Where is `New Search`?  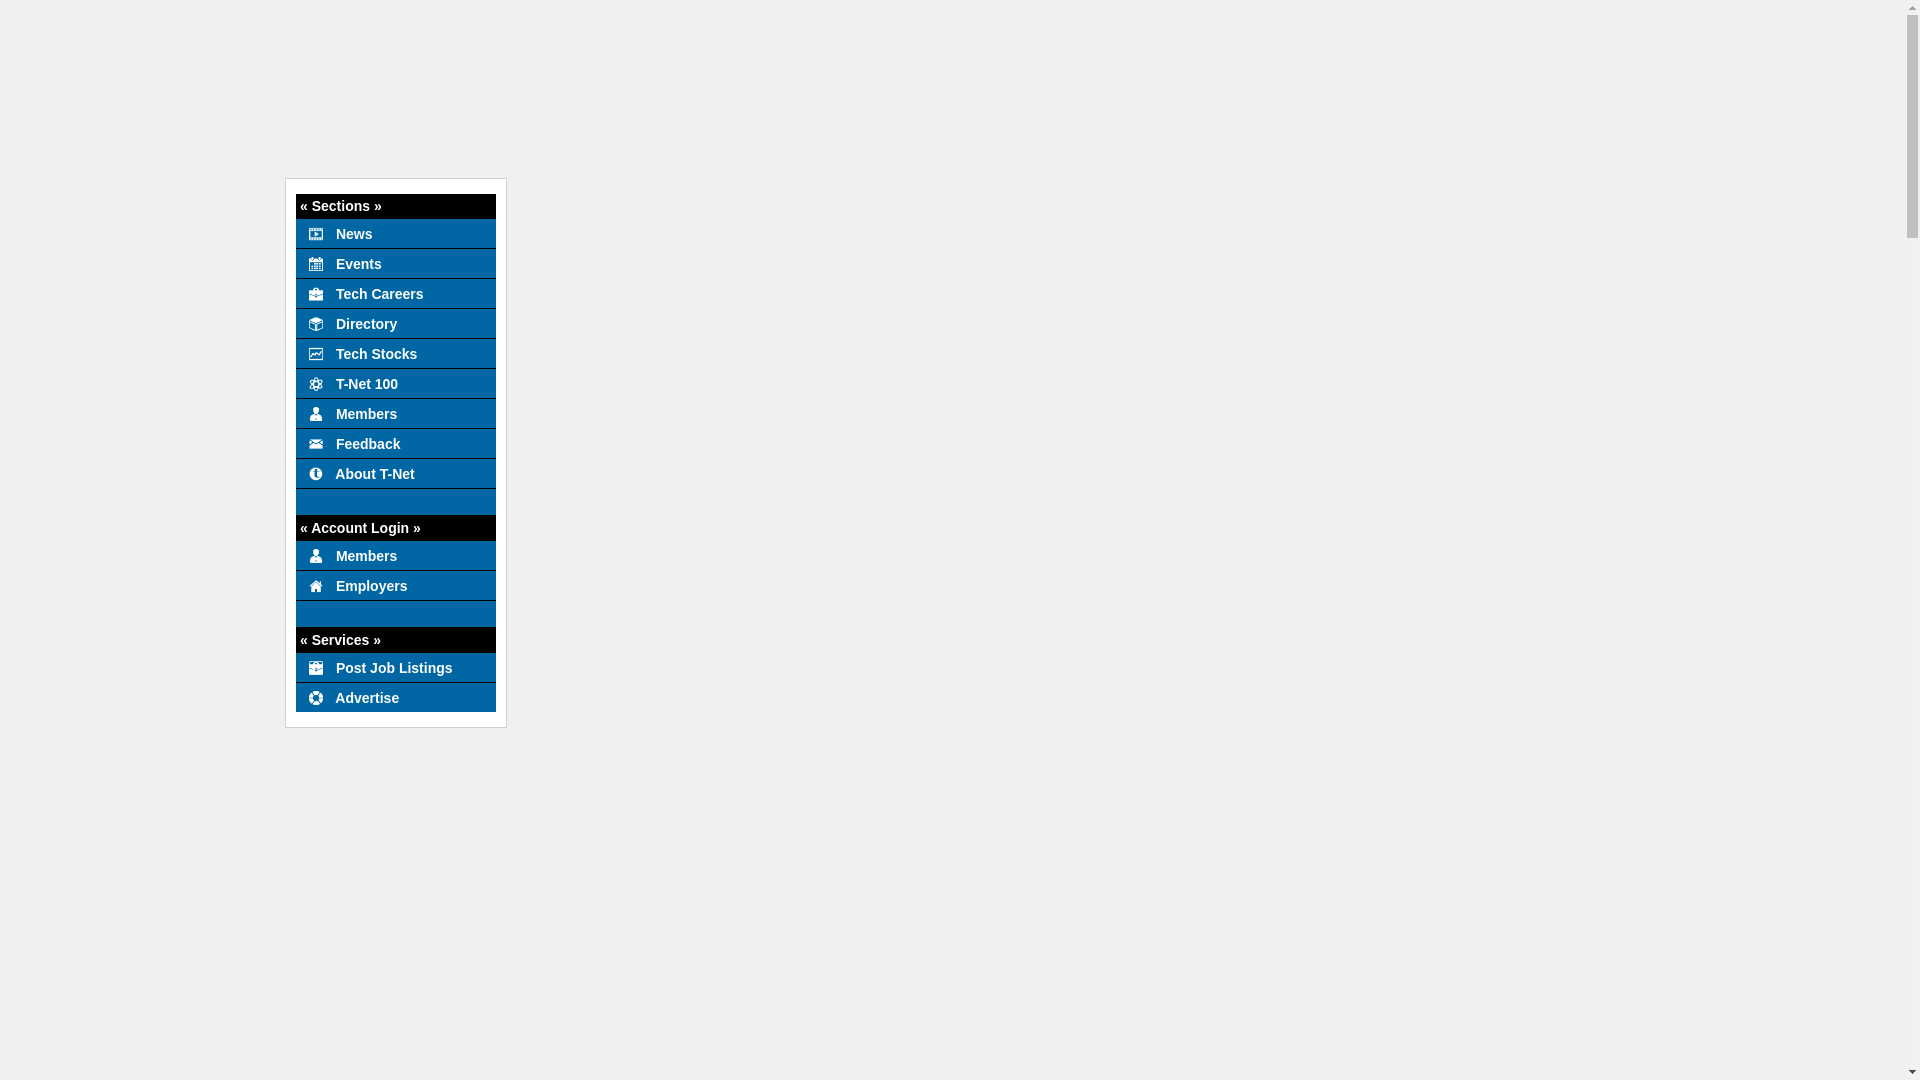
New Search is located at coordinates (1210, 202).